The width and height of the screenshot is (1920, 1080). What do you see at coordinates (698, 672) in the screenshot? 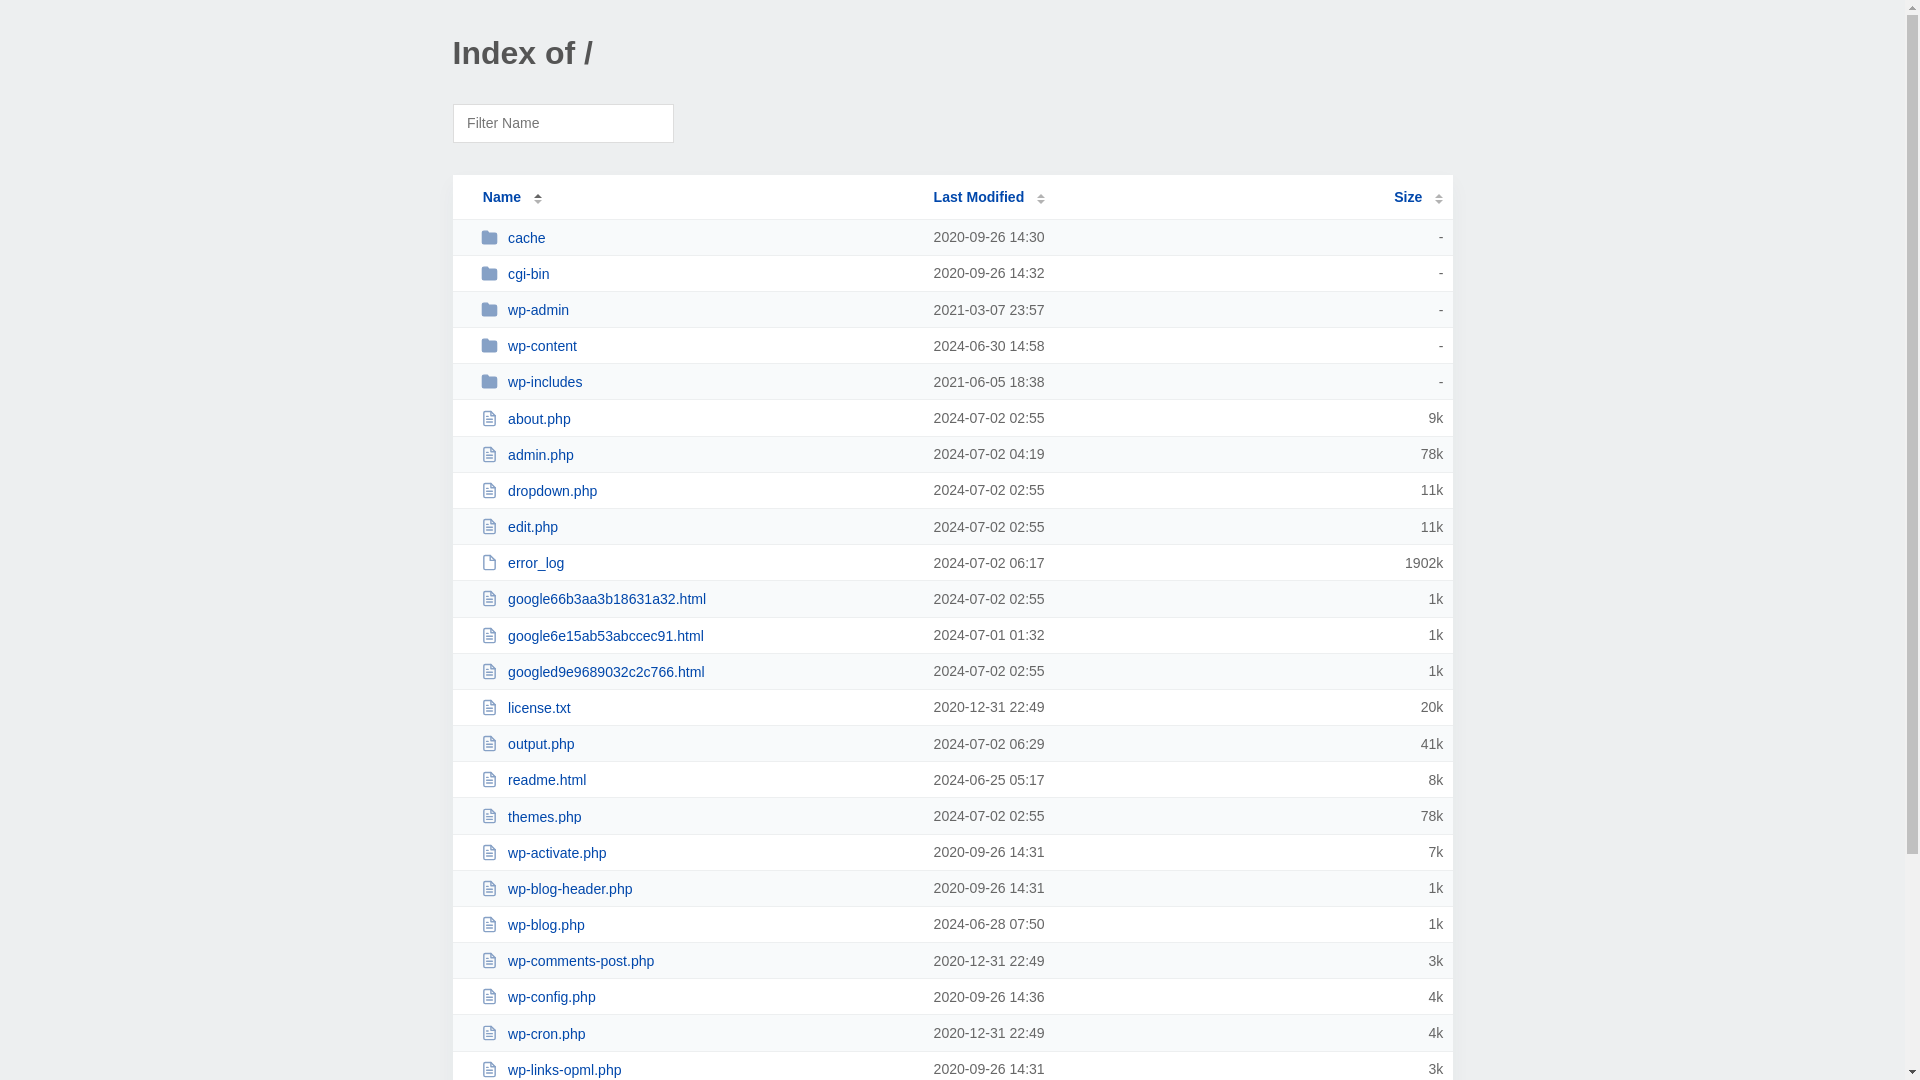
I see `googled9e9689032c2c766.html` at bounding box center [698, 672].